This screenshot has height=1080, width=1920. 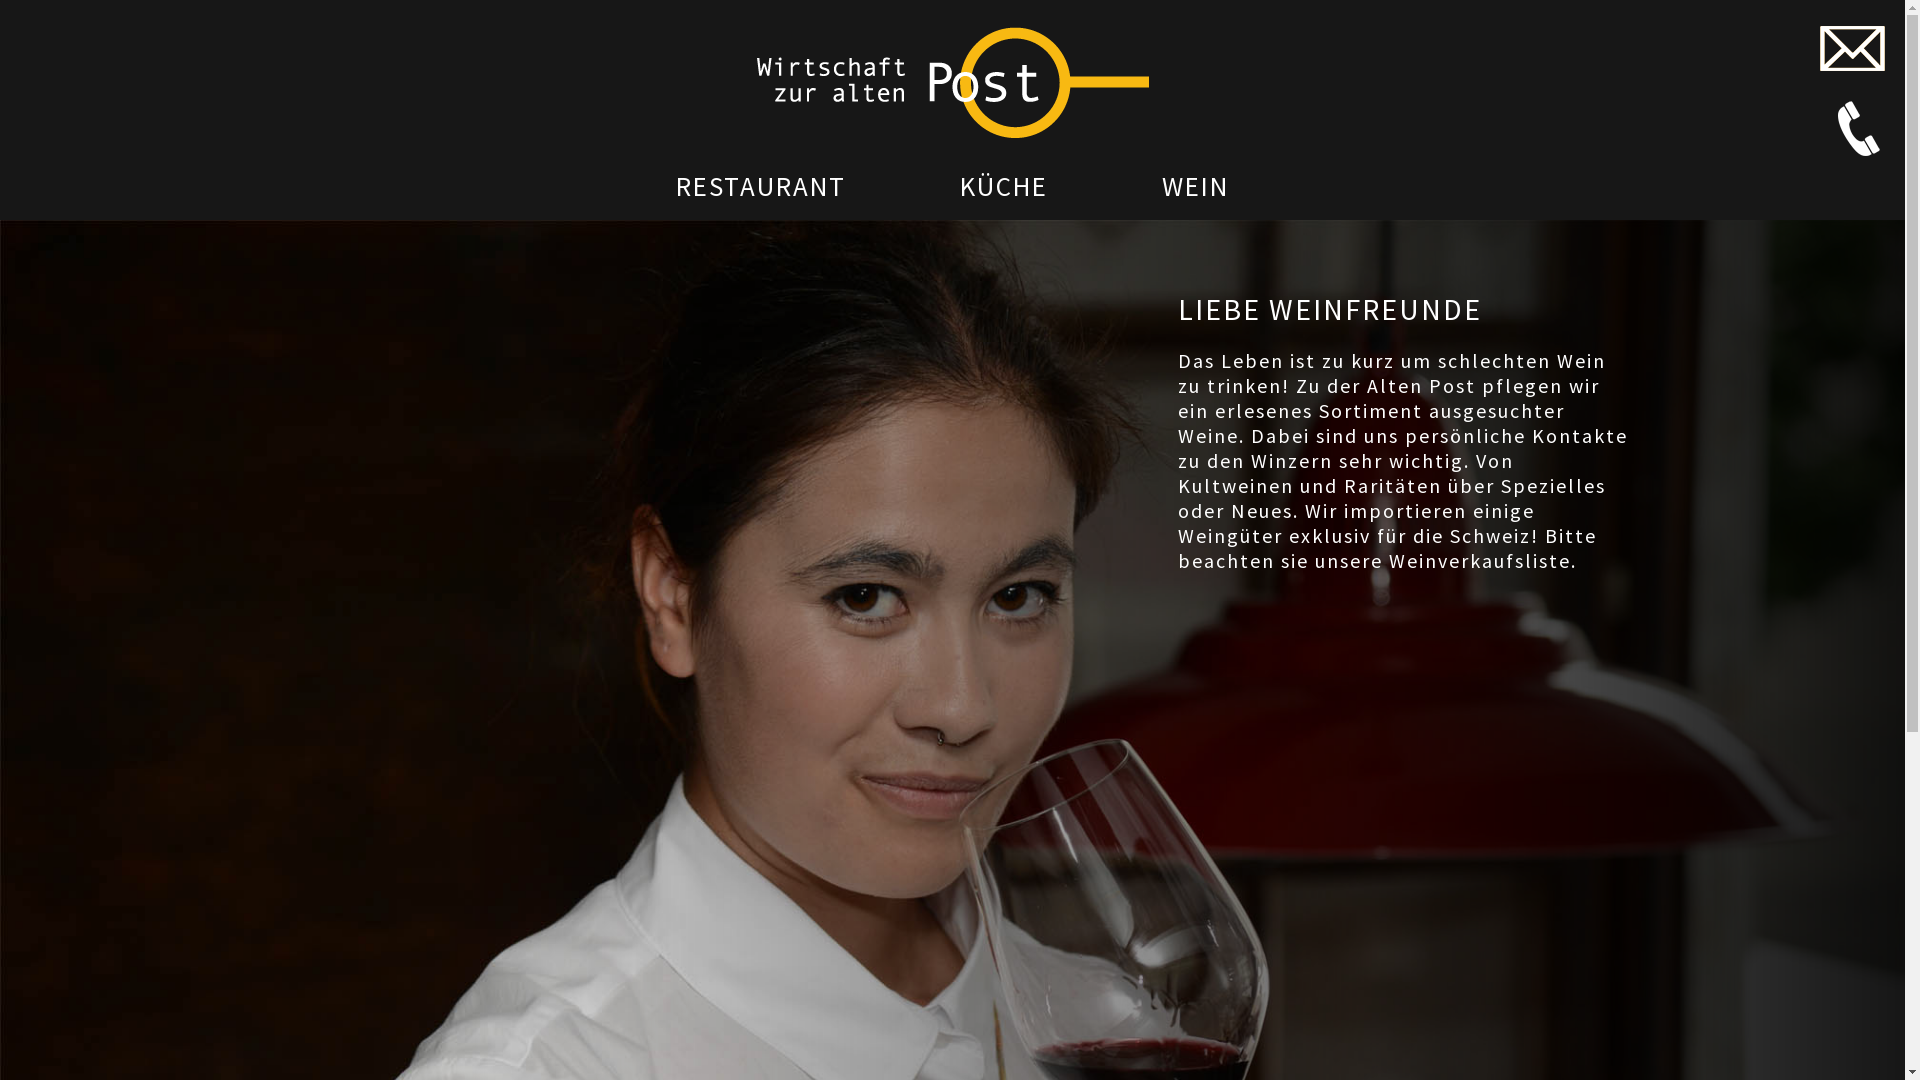 What do you see at coordinates (761, 186) in the screenshot?
I see `RESTAURANT` at bounding box center [761, 186].